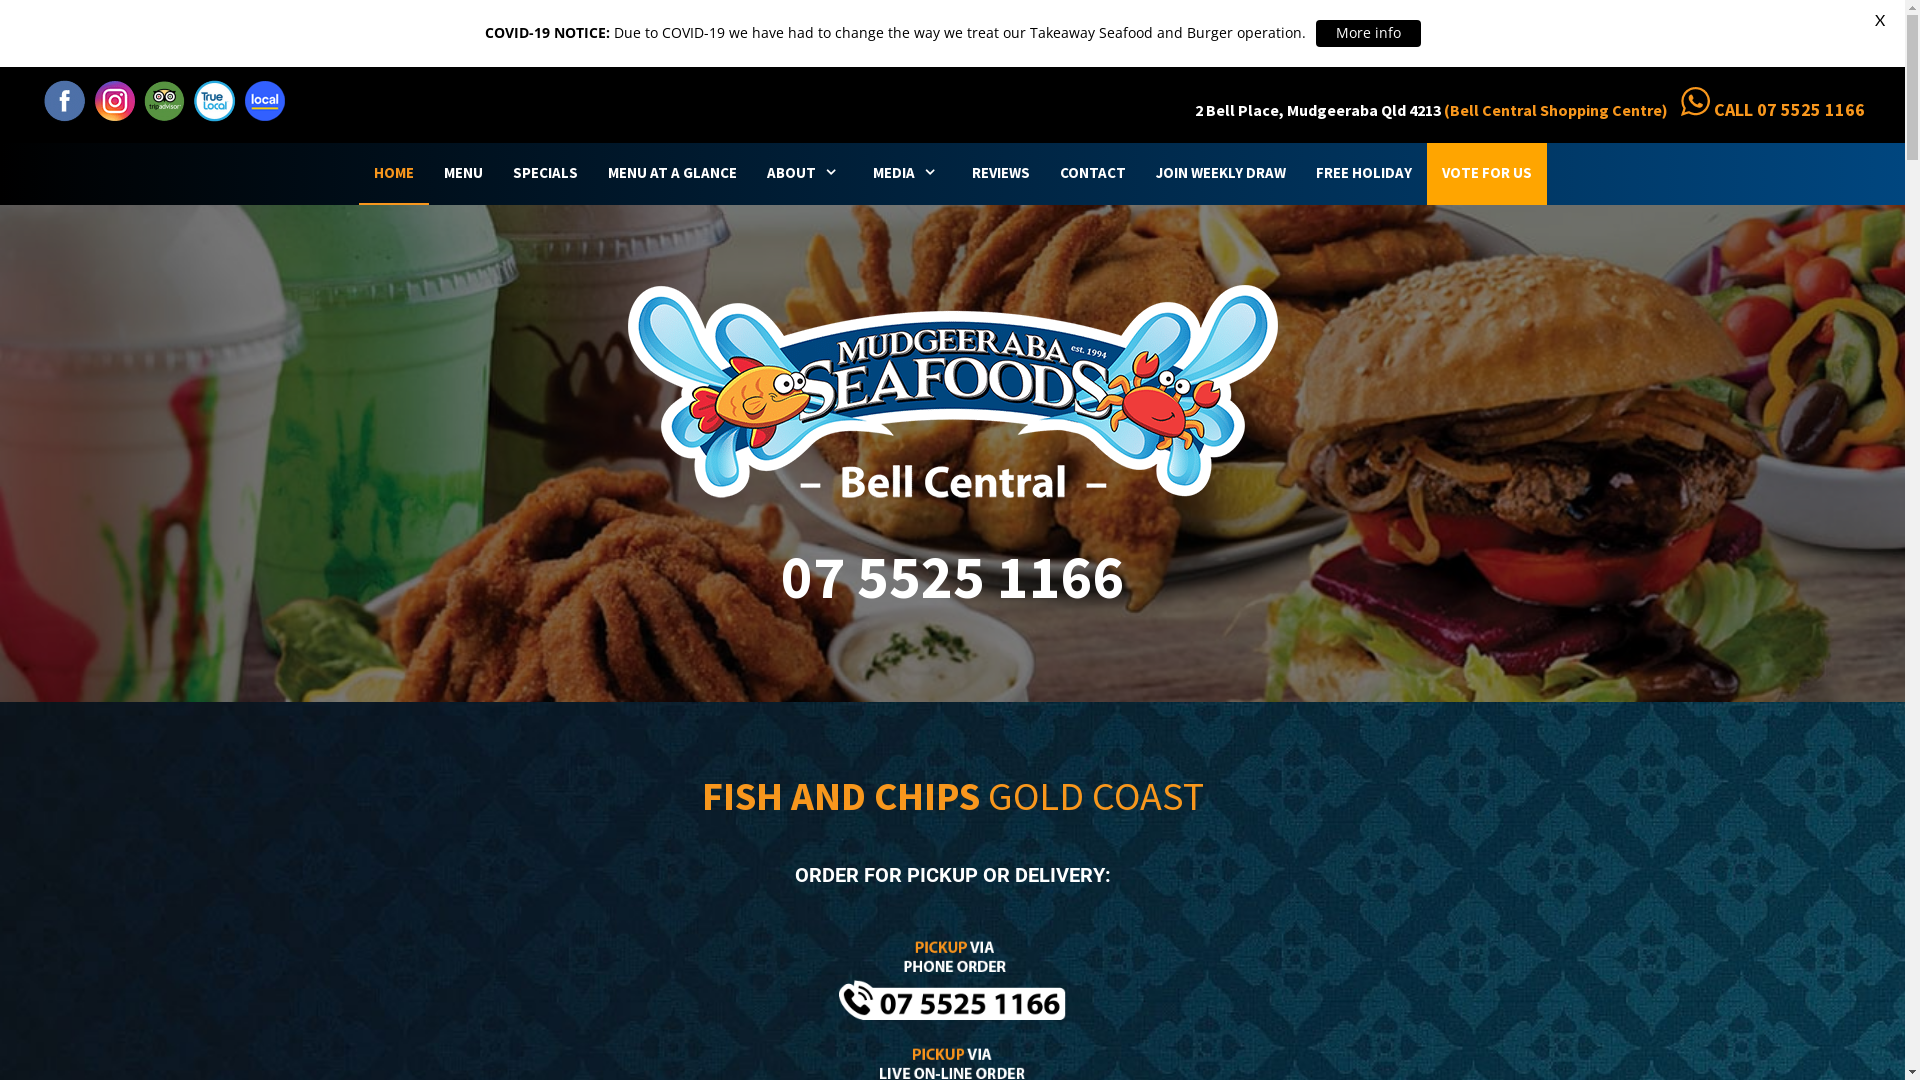  I want to click on CONTACT, so click(1092, 174).